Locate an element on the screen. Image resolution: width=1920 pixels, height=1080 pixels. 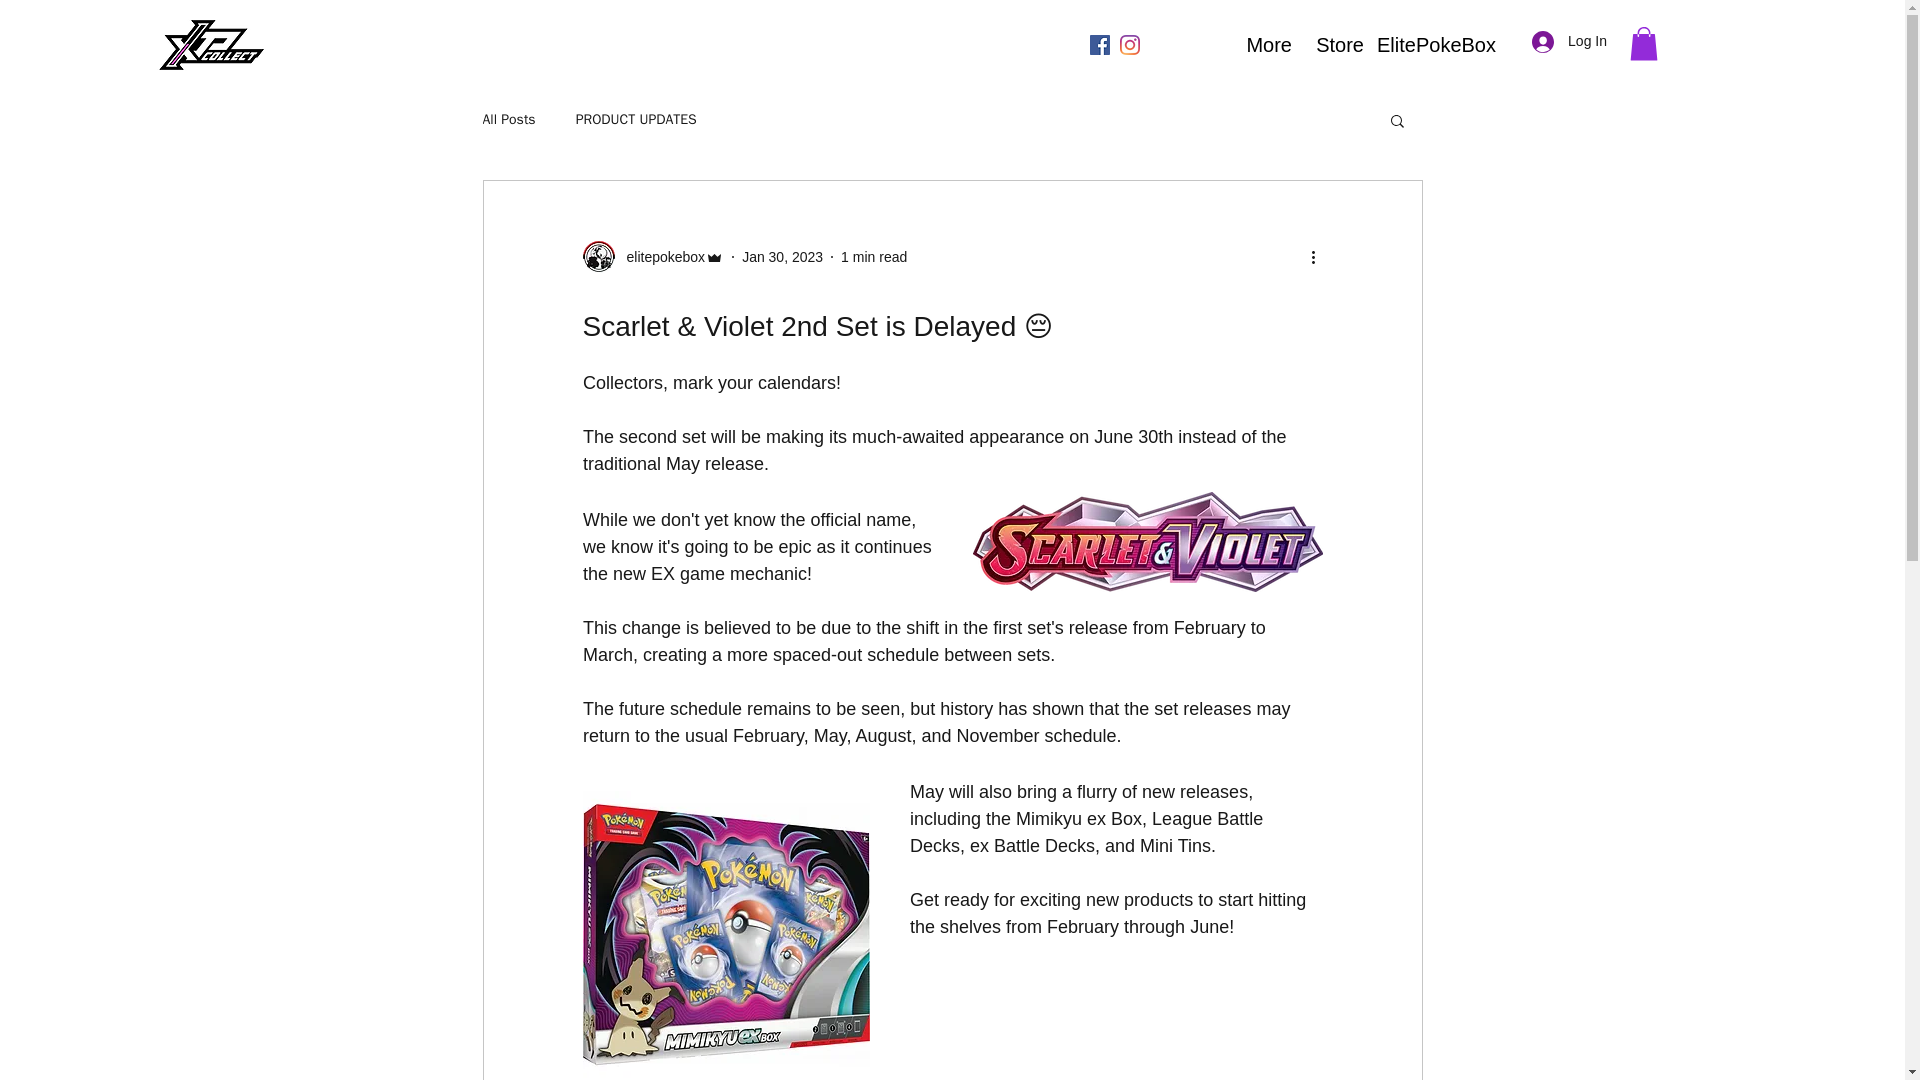
Store is located at coordinates (1342, 45).